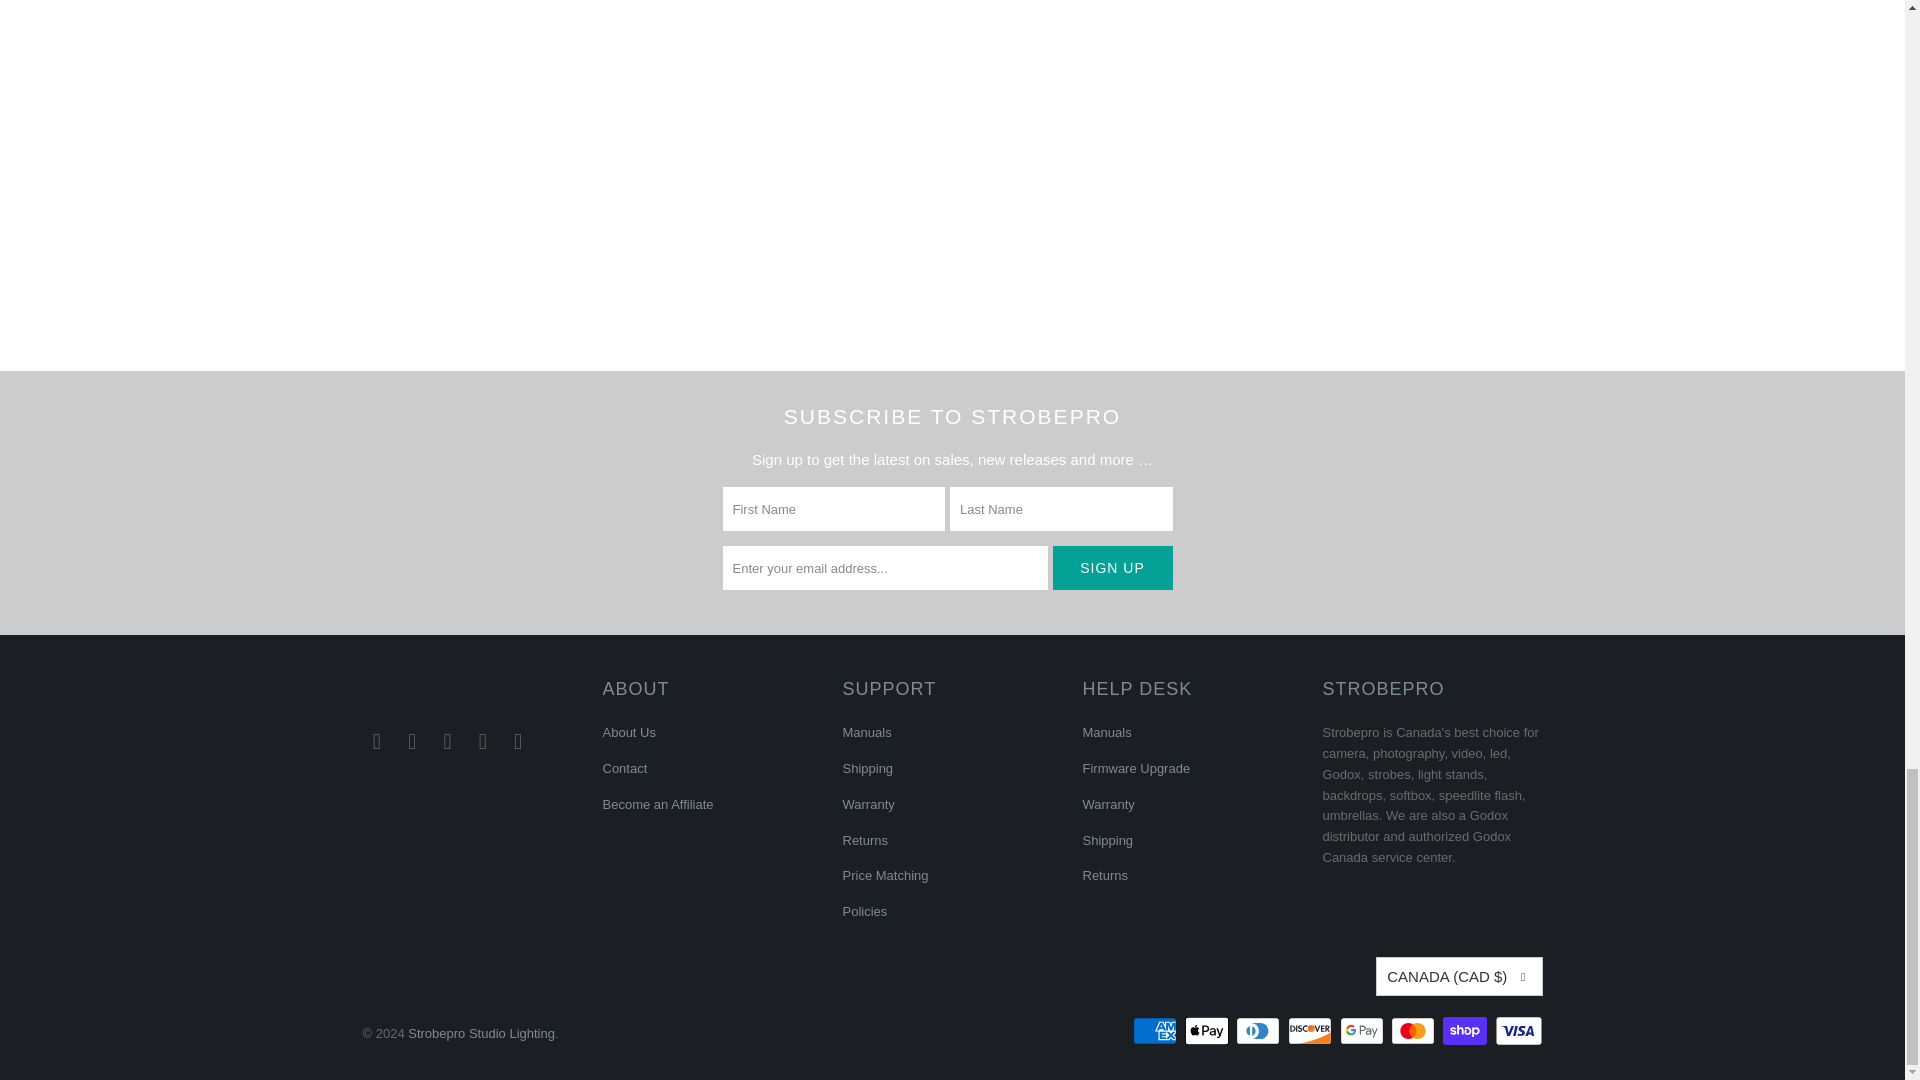 Image resolution: width=1920 pixels, height=1080 pixels. I want to click on Apple Pay, so click(1208, 1031).